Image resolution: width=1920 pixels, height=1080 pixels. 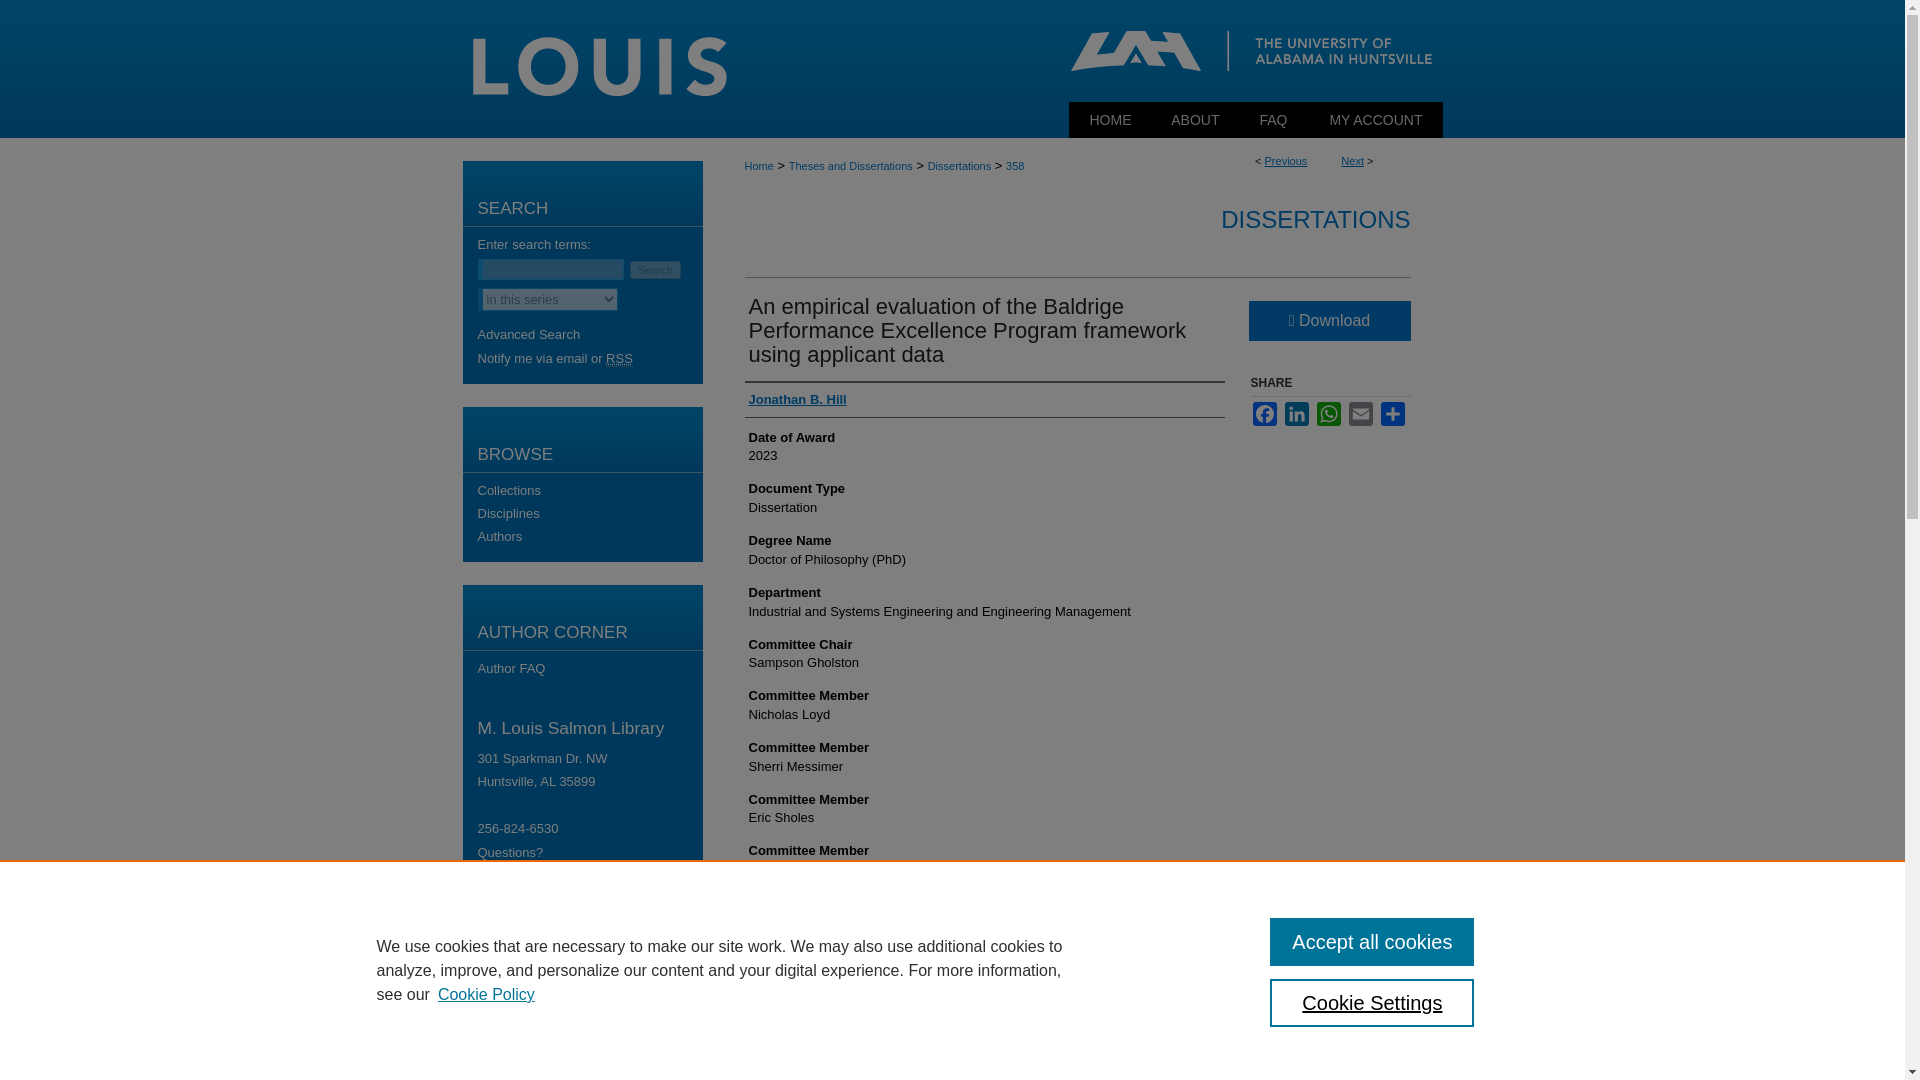 I want to click on Theses and Dissertations, so click(x=851, y=165).